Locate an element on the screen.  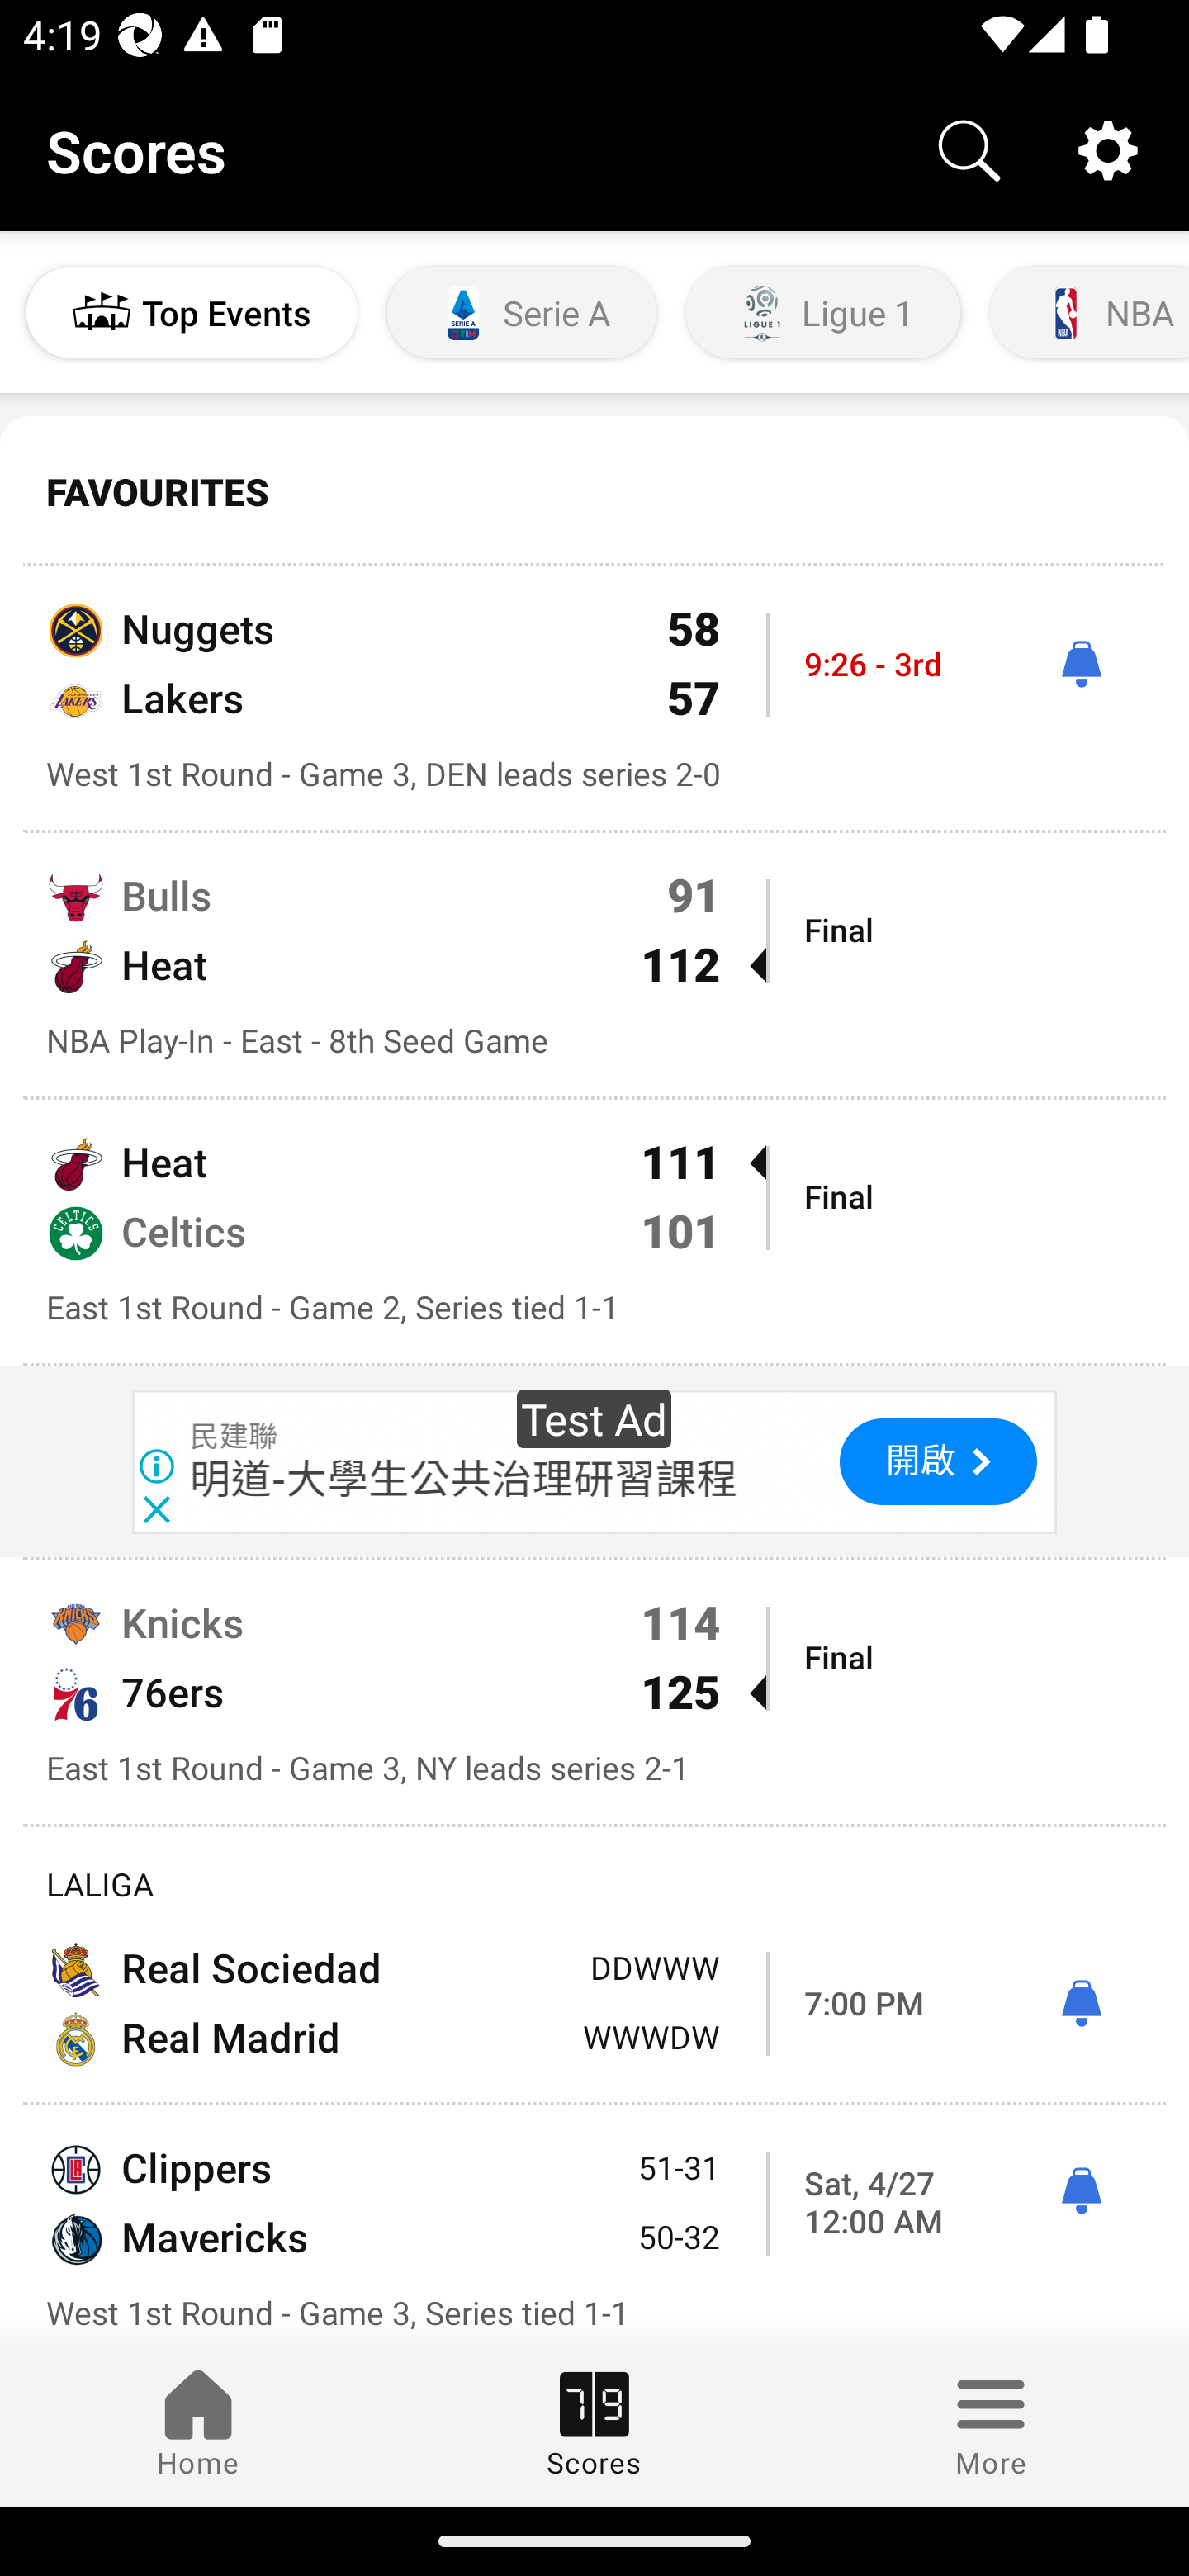
Home is located at coordinates (198, 2425).